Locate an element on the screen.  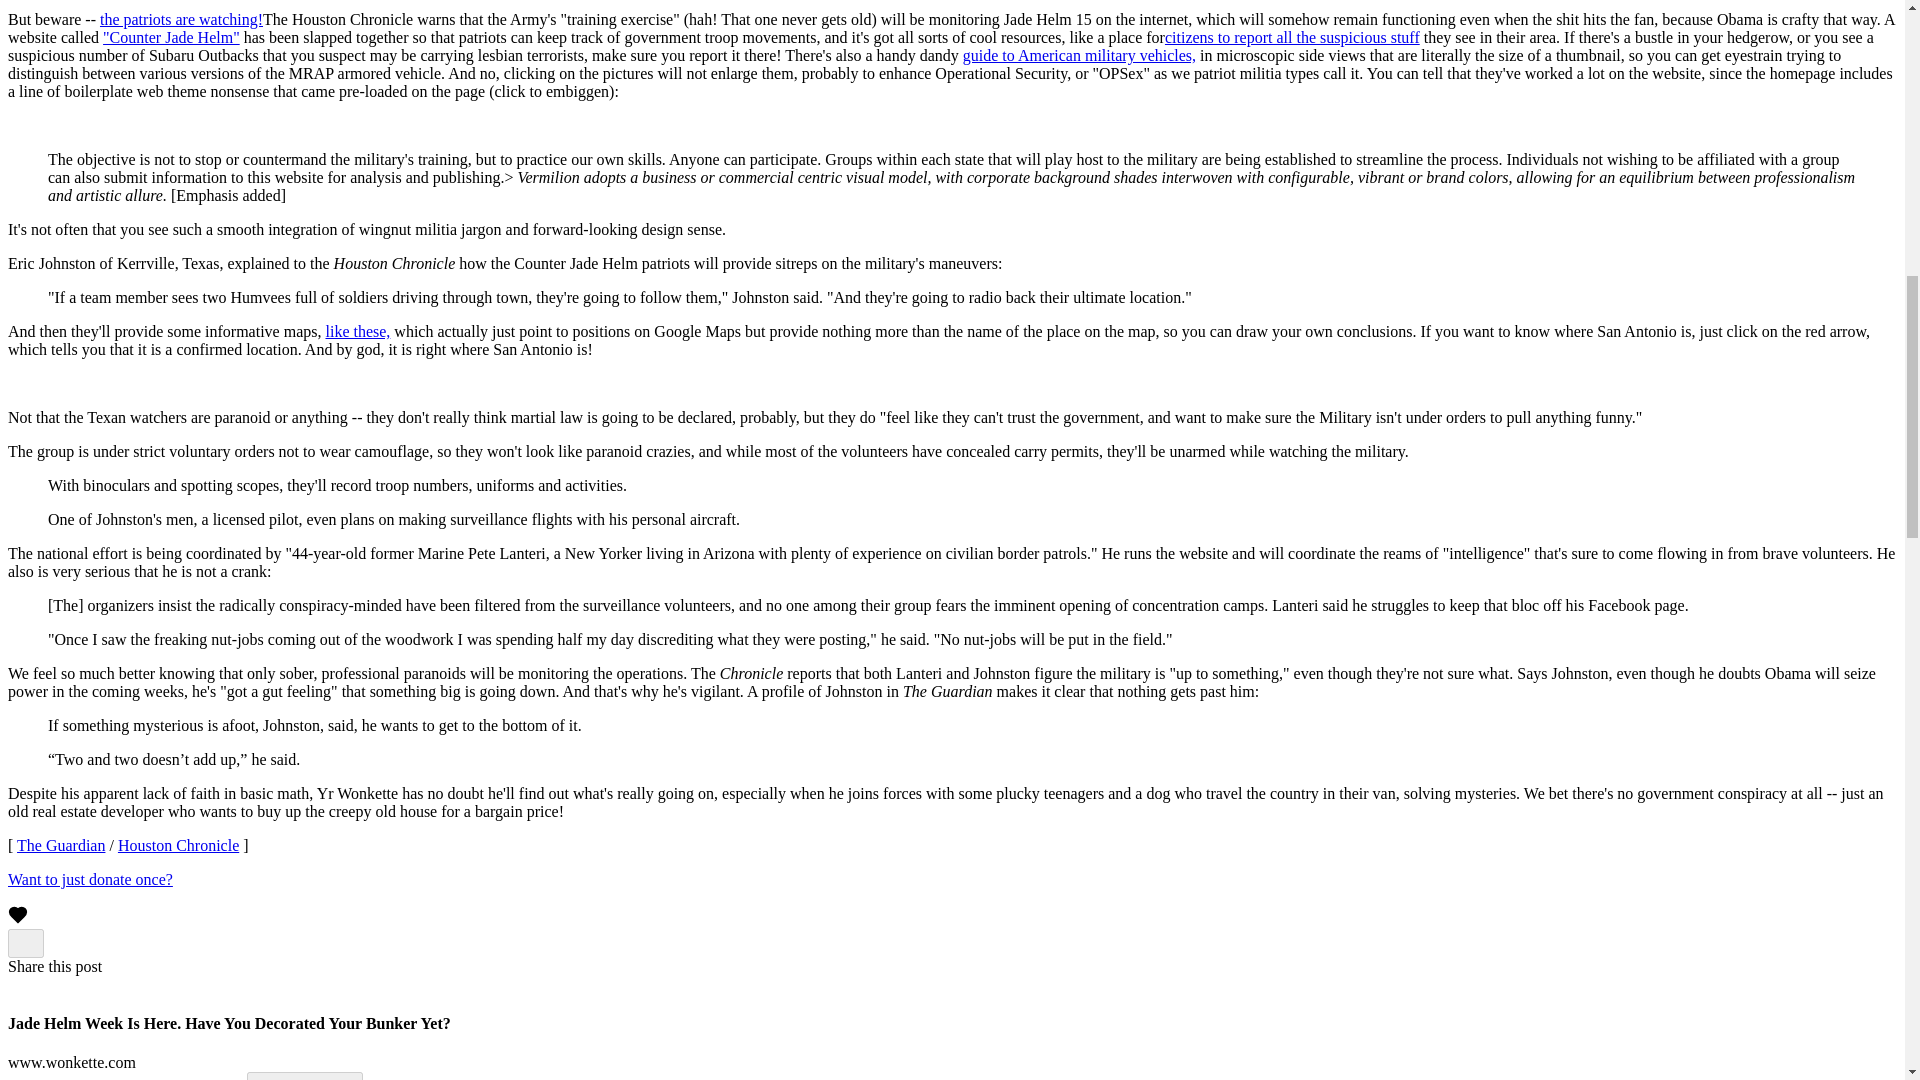
like these, is located at coordinates (356, 331).